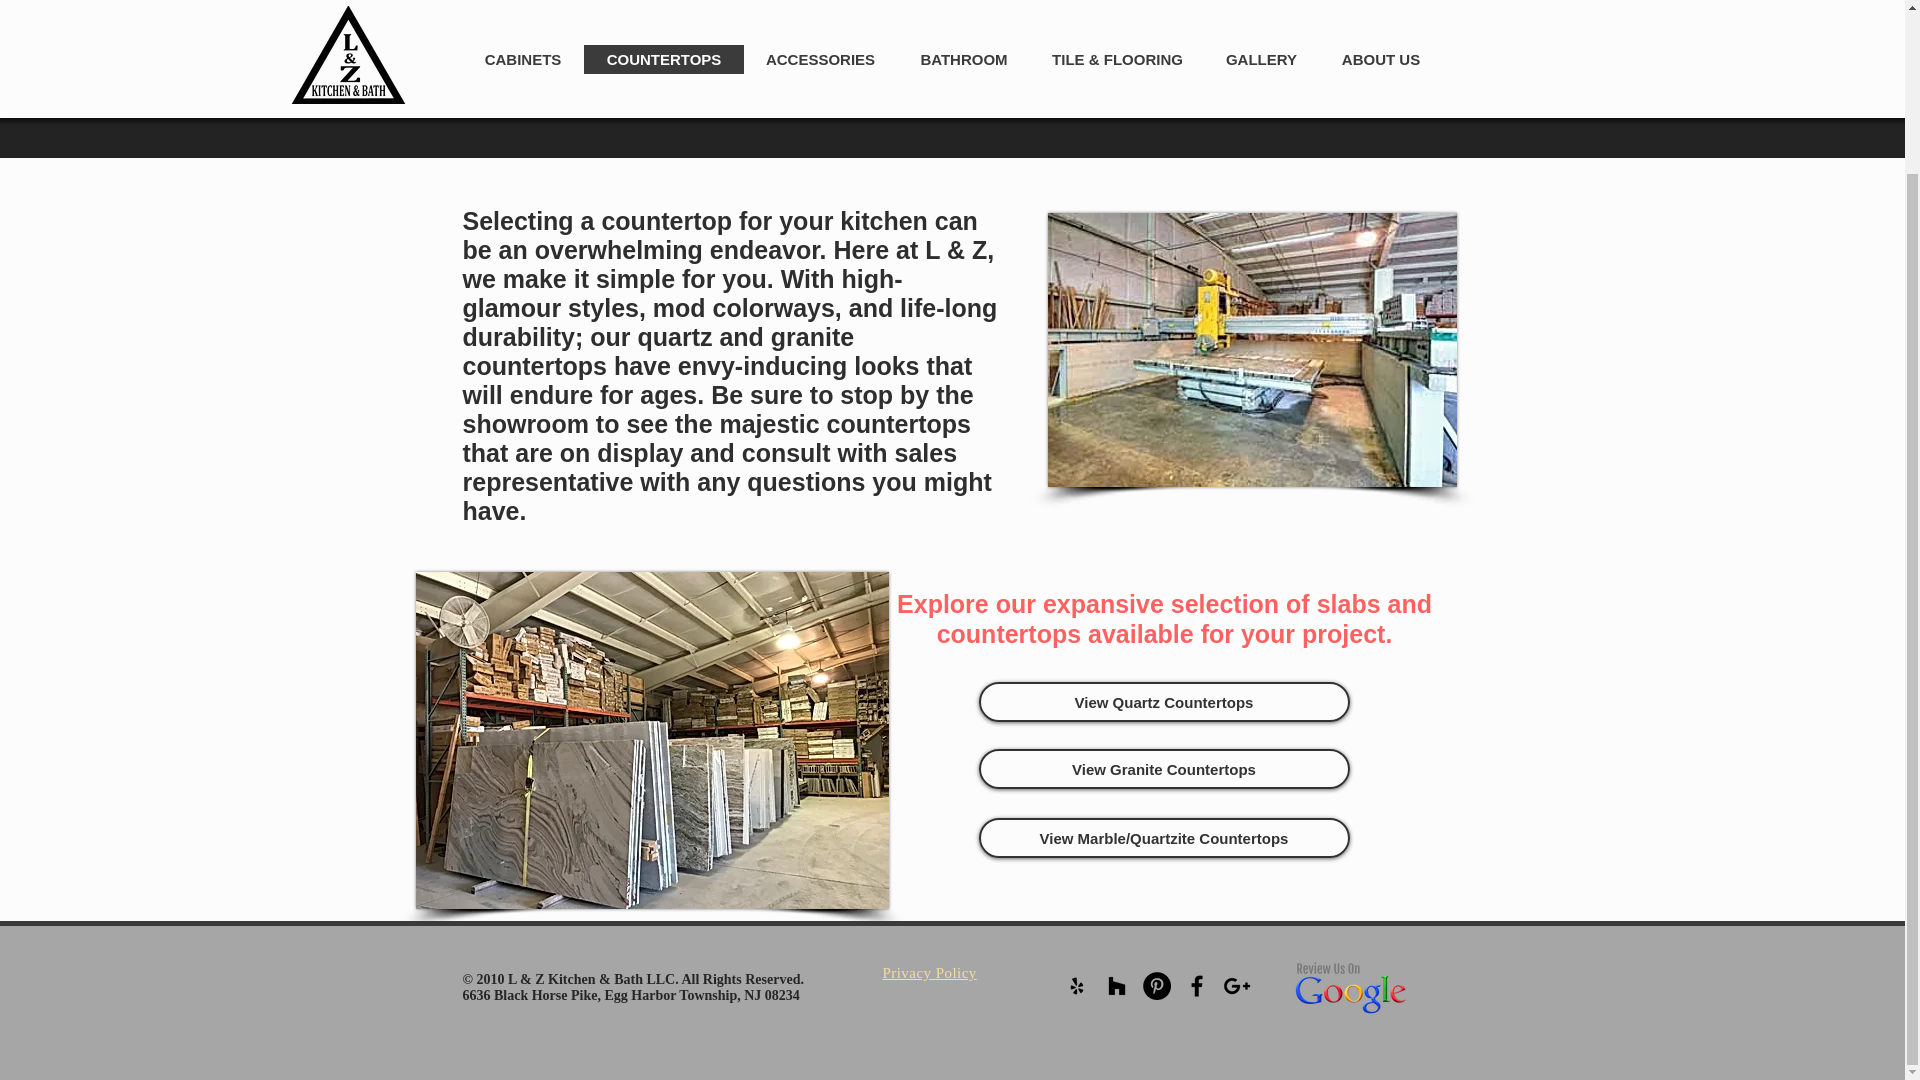  Describe the element at coordinates (1163, 702) in the screenshot. I see `View Quartz Countertops` at that location.